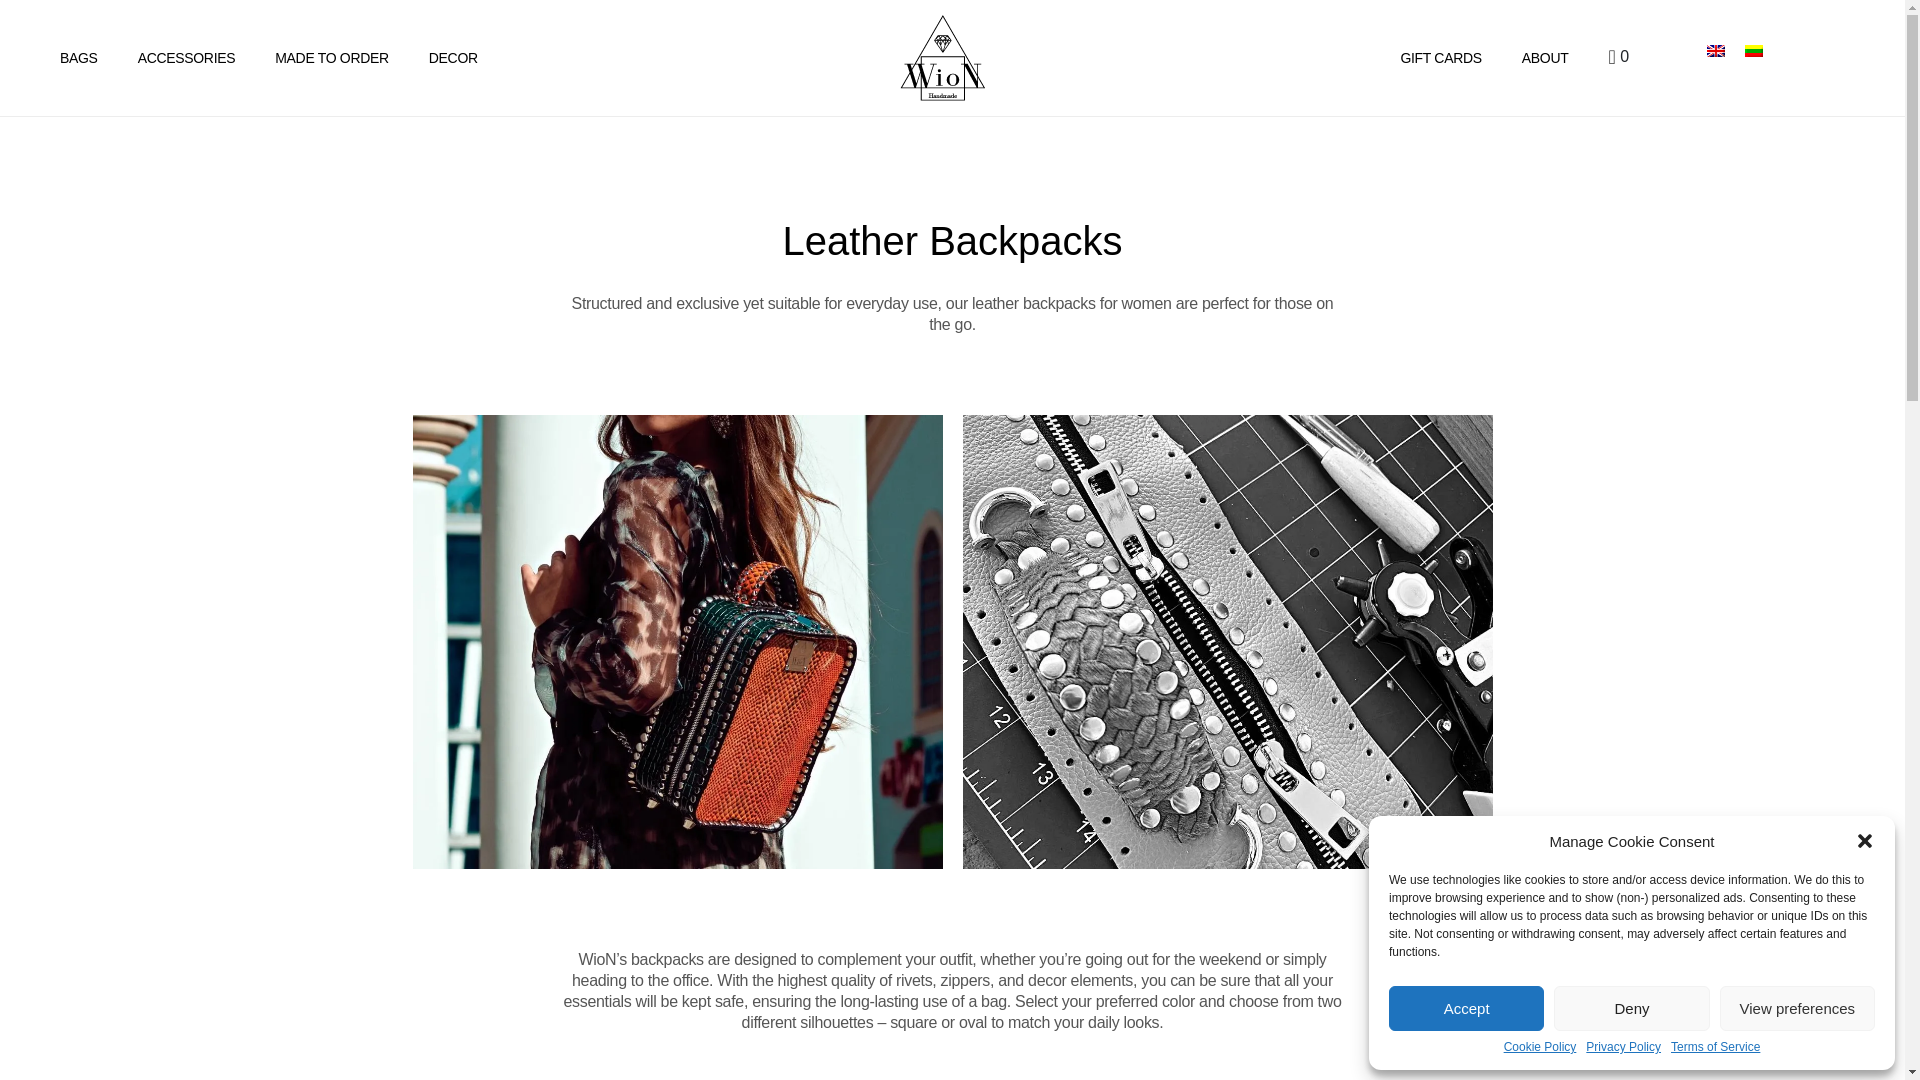 This screenshot has height=1080, width=1920. Describe the element at coordinates (332, 57) in the screenshot. I see `MADE TO ORDER` at that location.